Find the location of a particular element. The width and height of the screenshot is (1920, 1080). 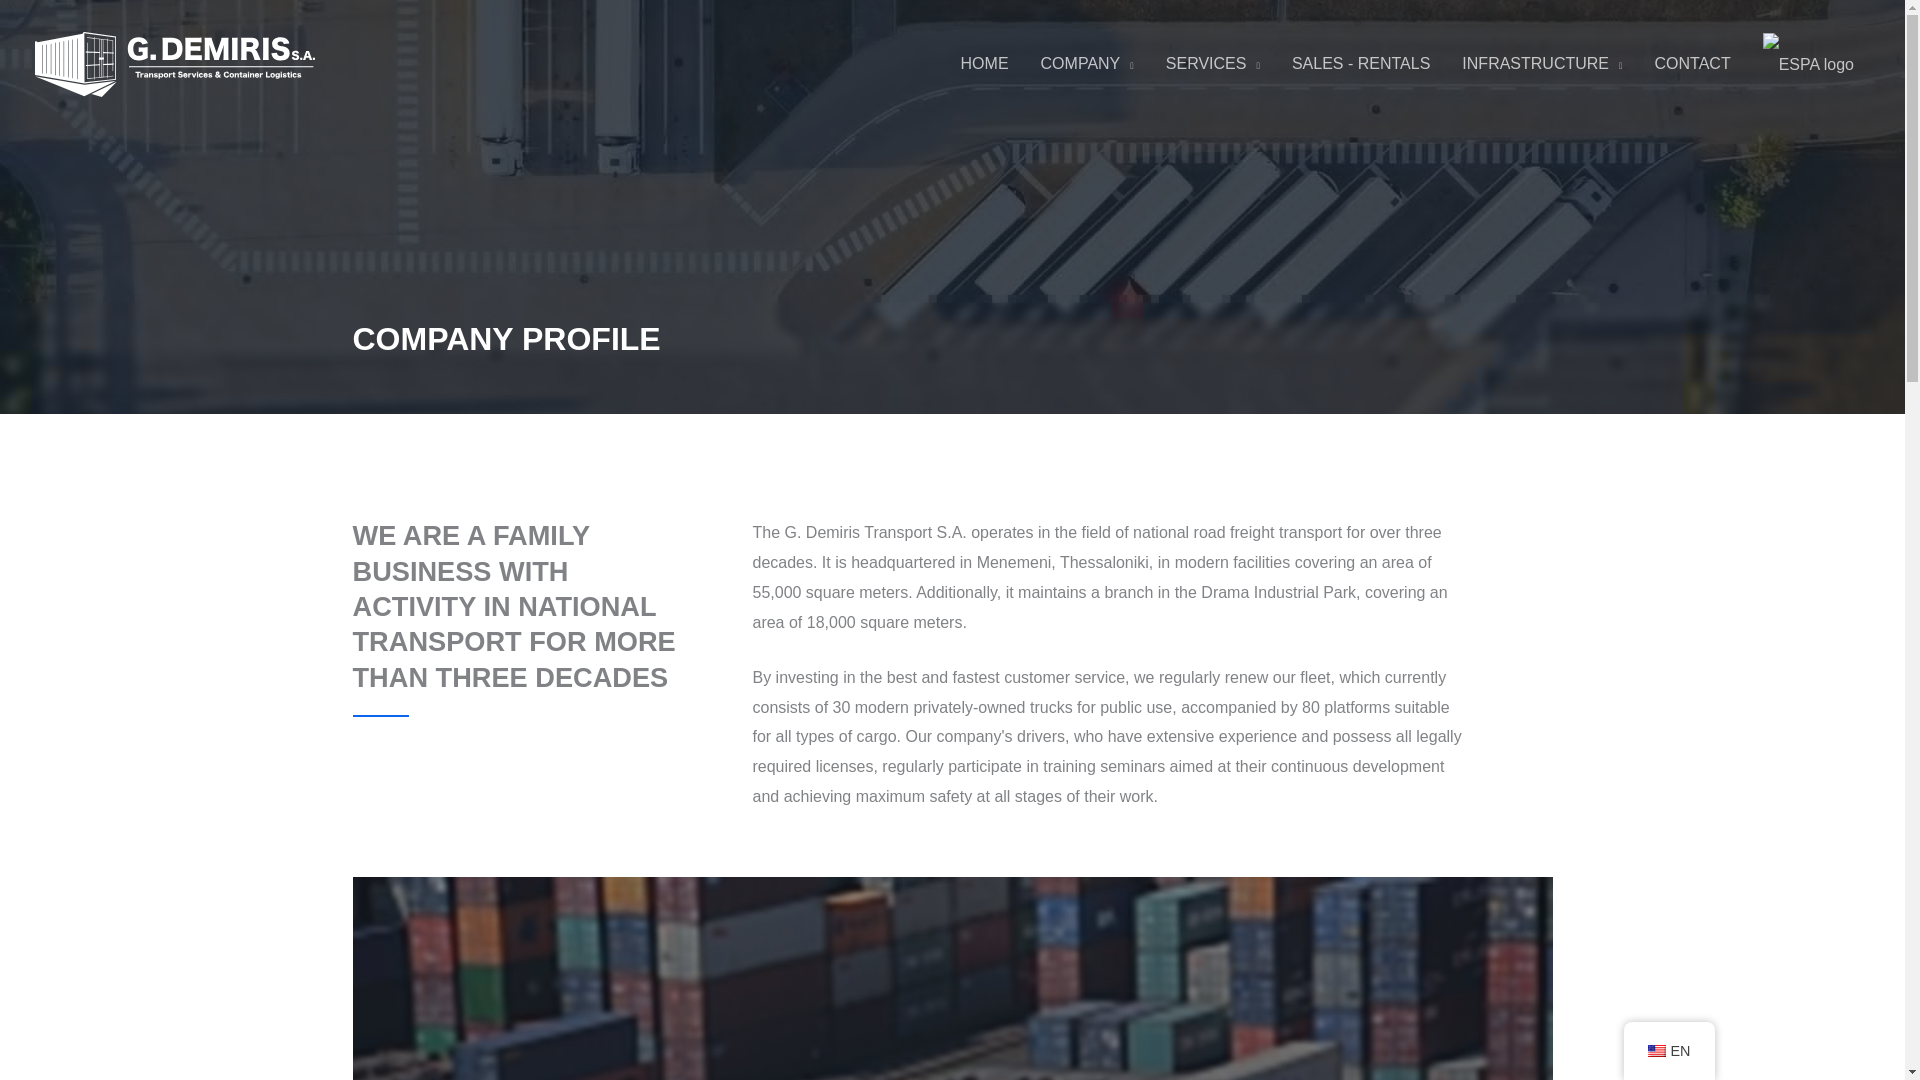

HOME is located at coordinates (984, 64).